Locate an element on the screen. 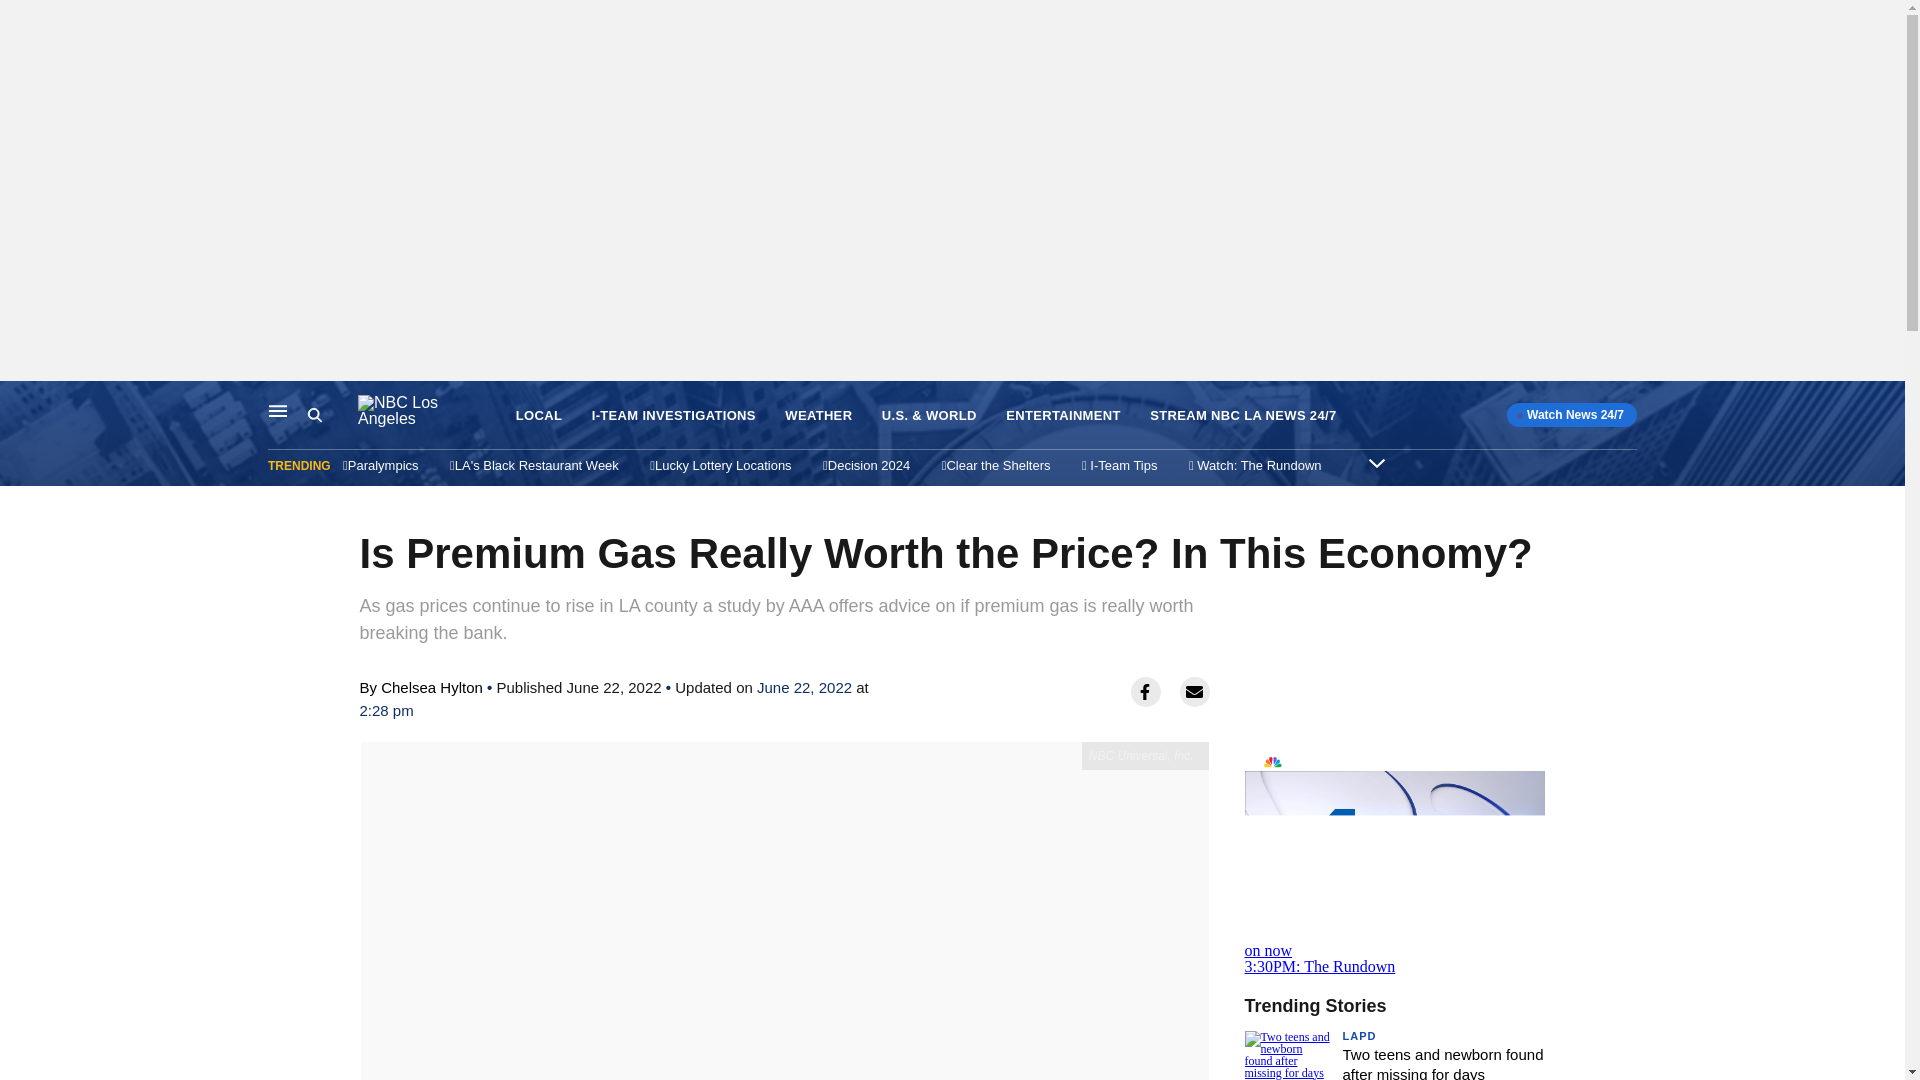 The width and height of the screenshot is (1920, 1080). Search is located at coordinates (278, 410).